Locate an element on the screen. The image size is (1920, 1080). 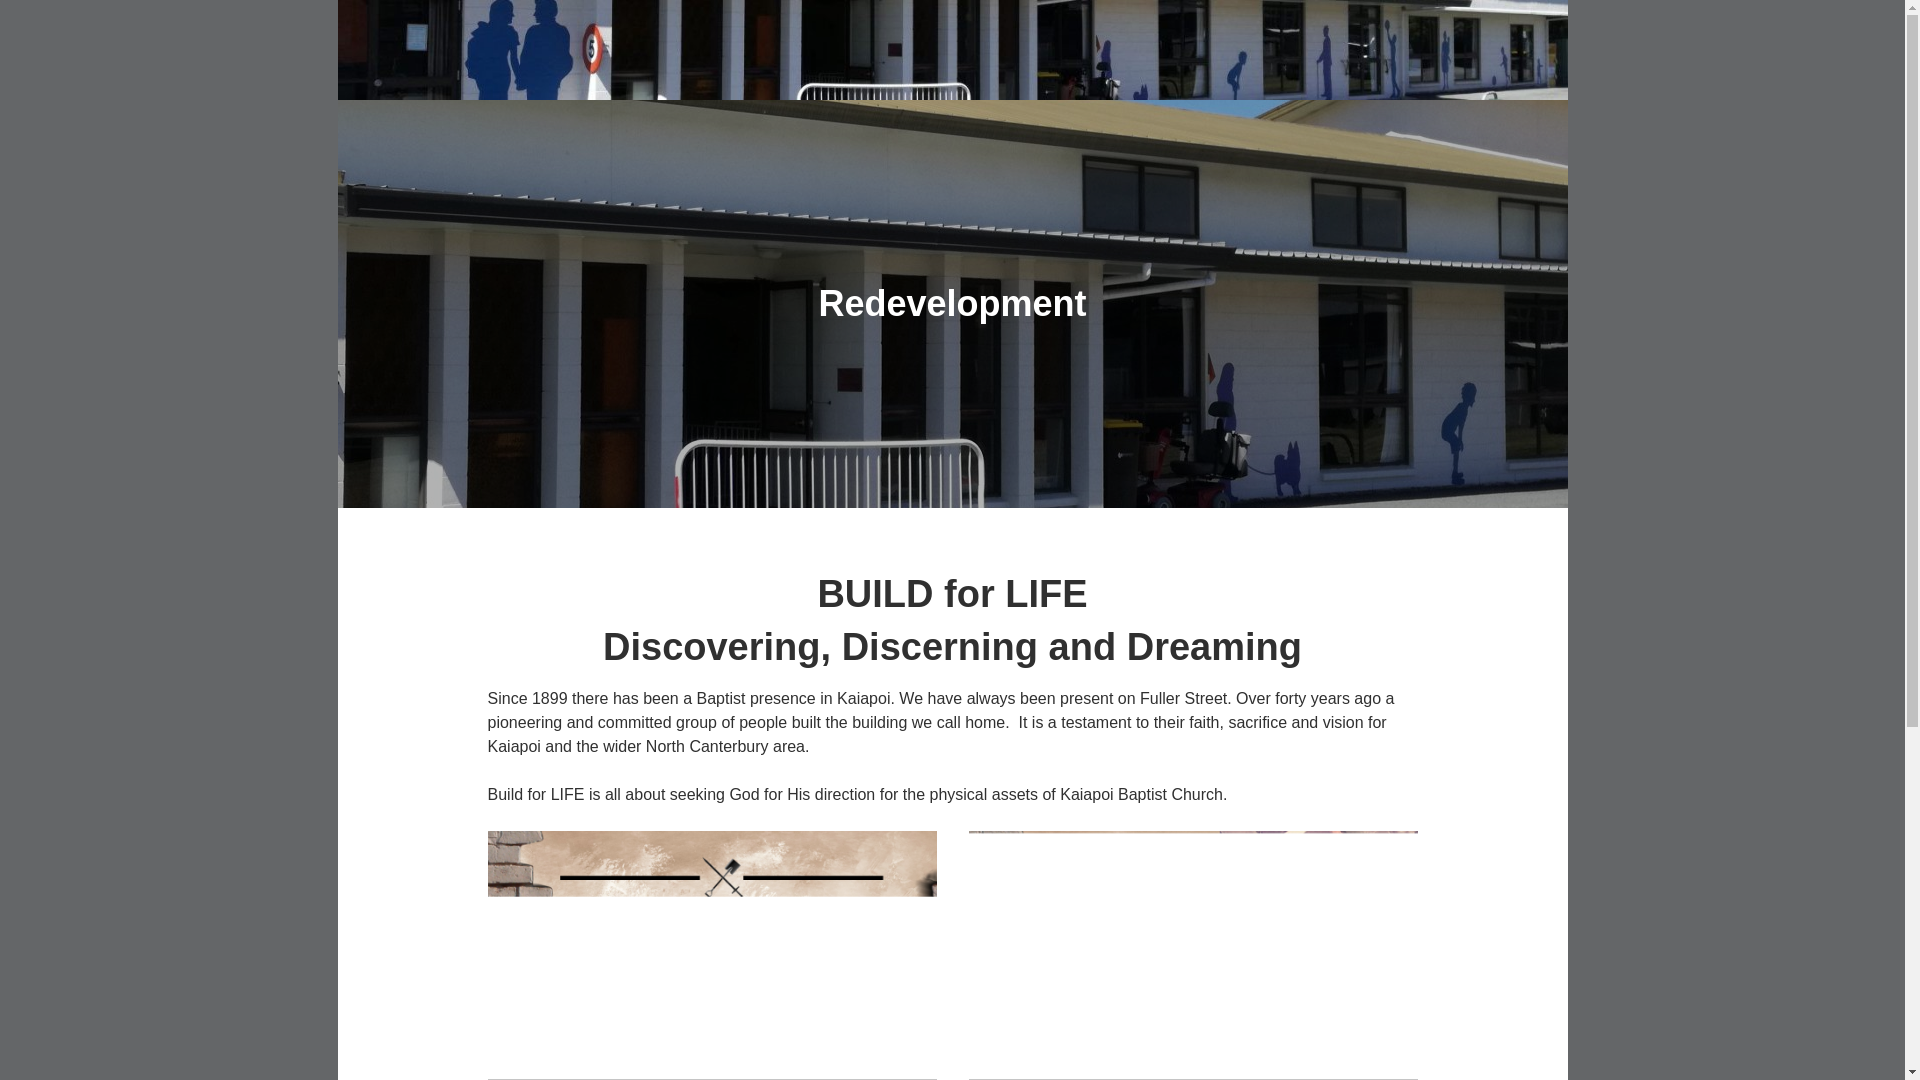
KAIAPOI BAPTIST CHURCH is located at coordinates (727, 160).